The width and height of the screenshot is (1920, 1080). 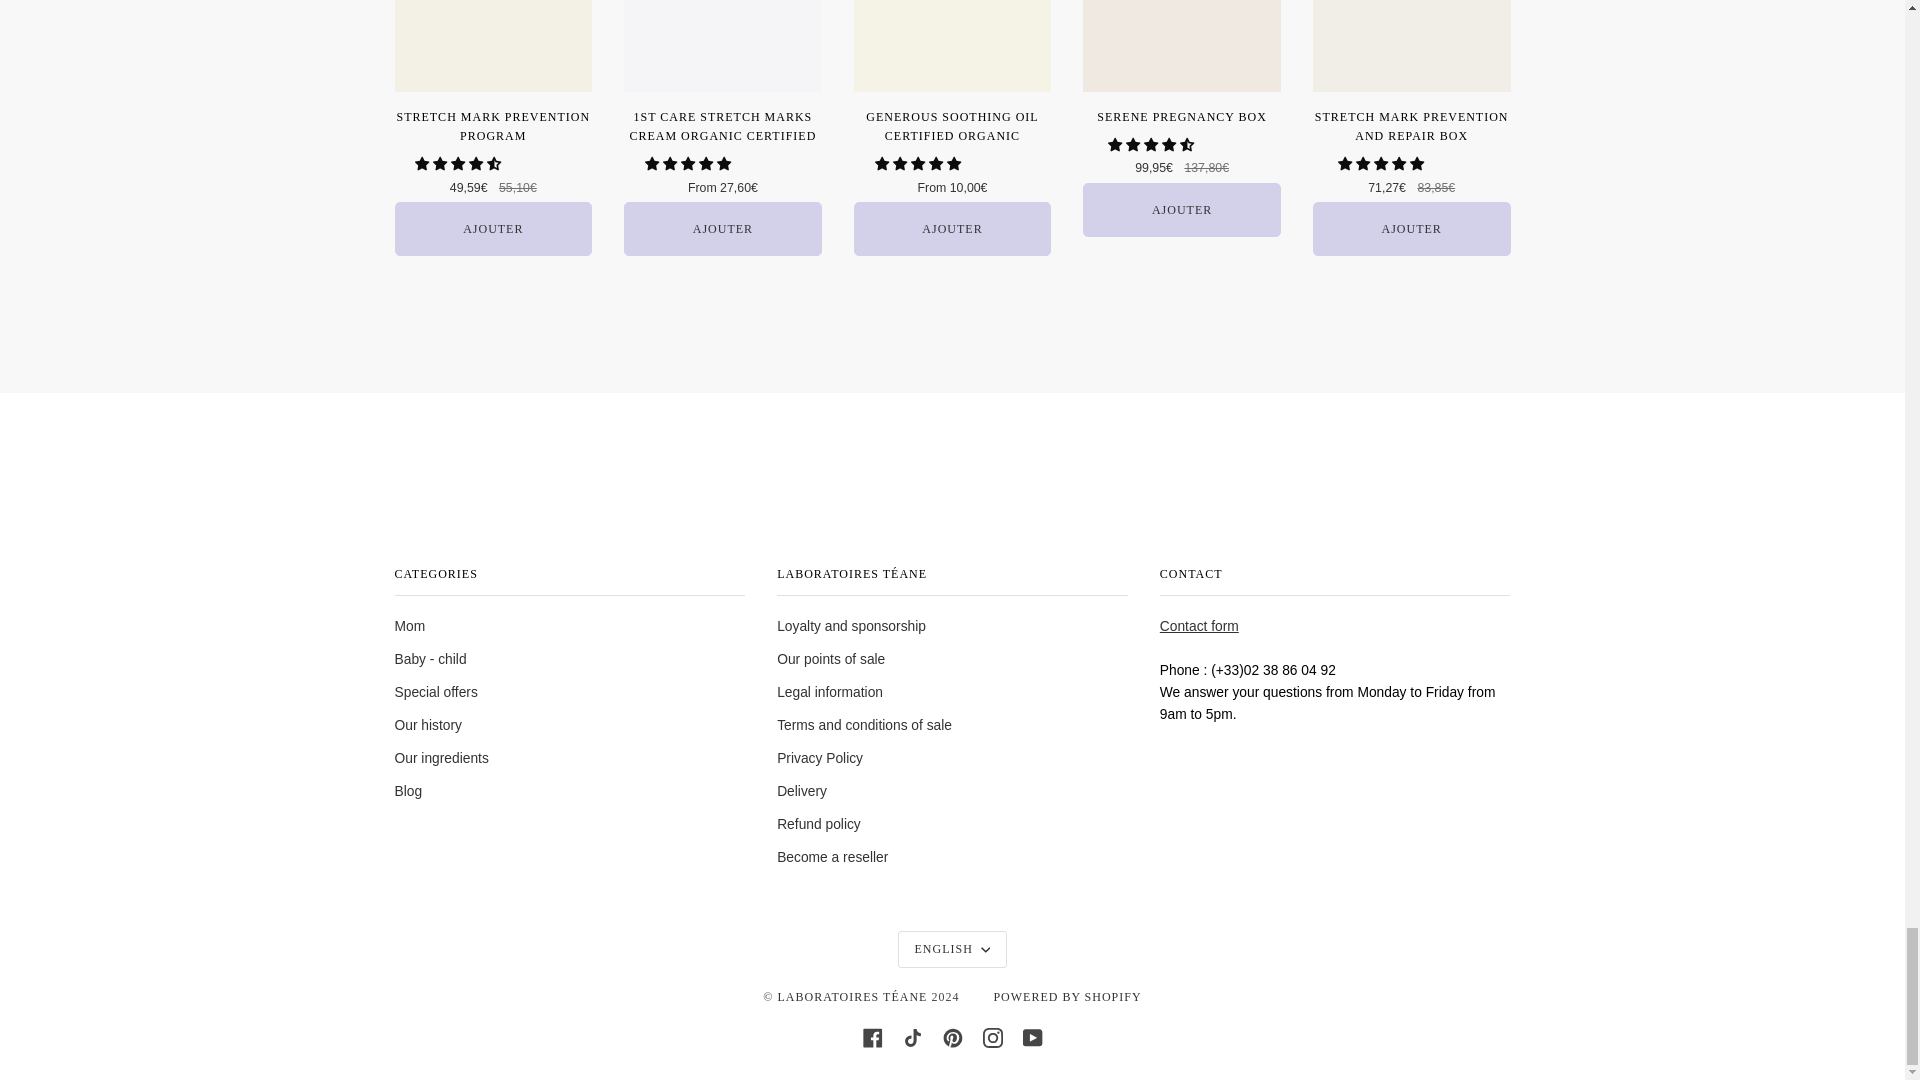 I want to click on Tiktok, so click(x=912, y=1036).